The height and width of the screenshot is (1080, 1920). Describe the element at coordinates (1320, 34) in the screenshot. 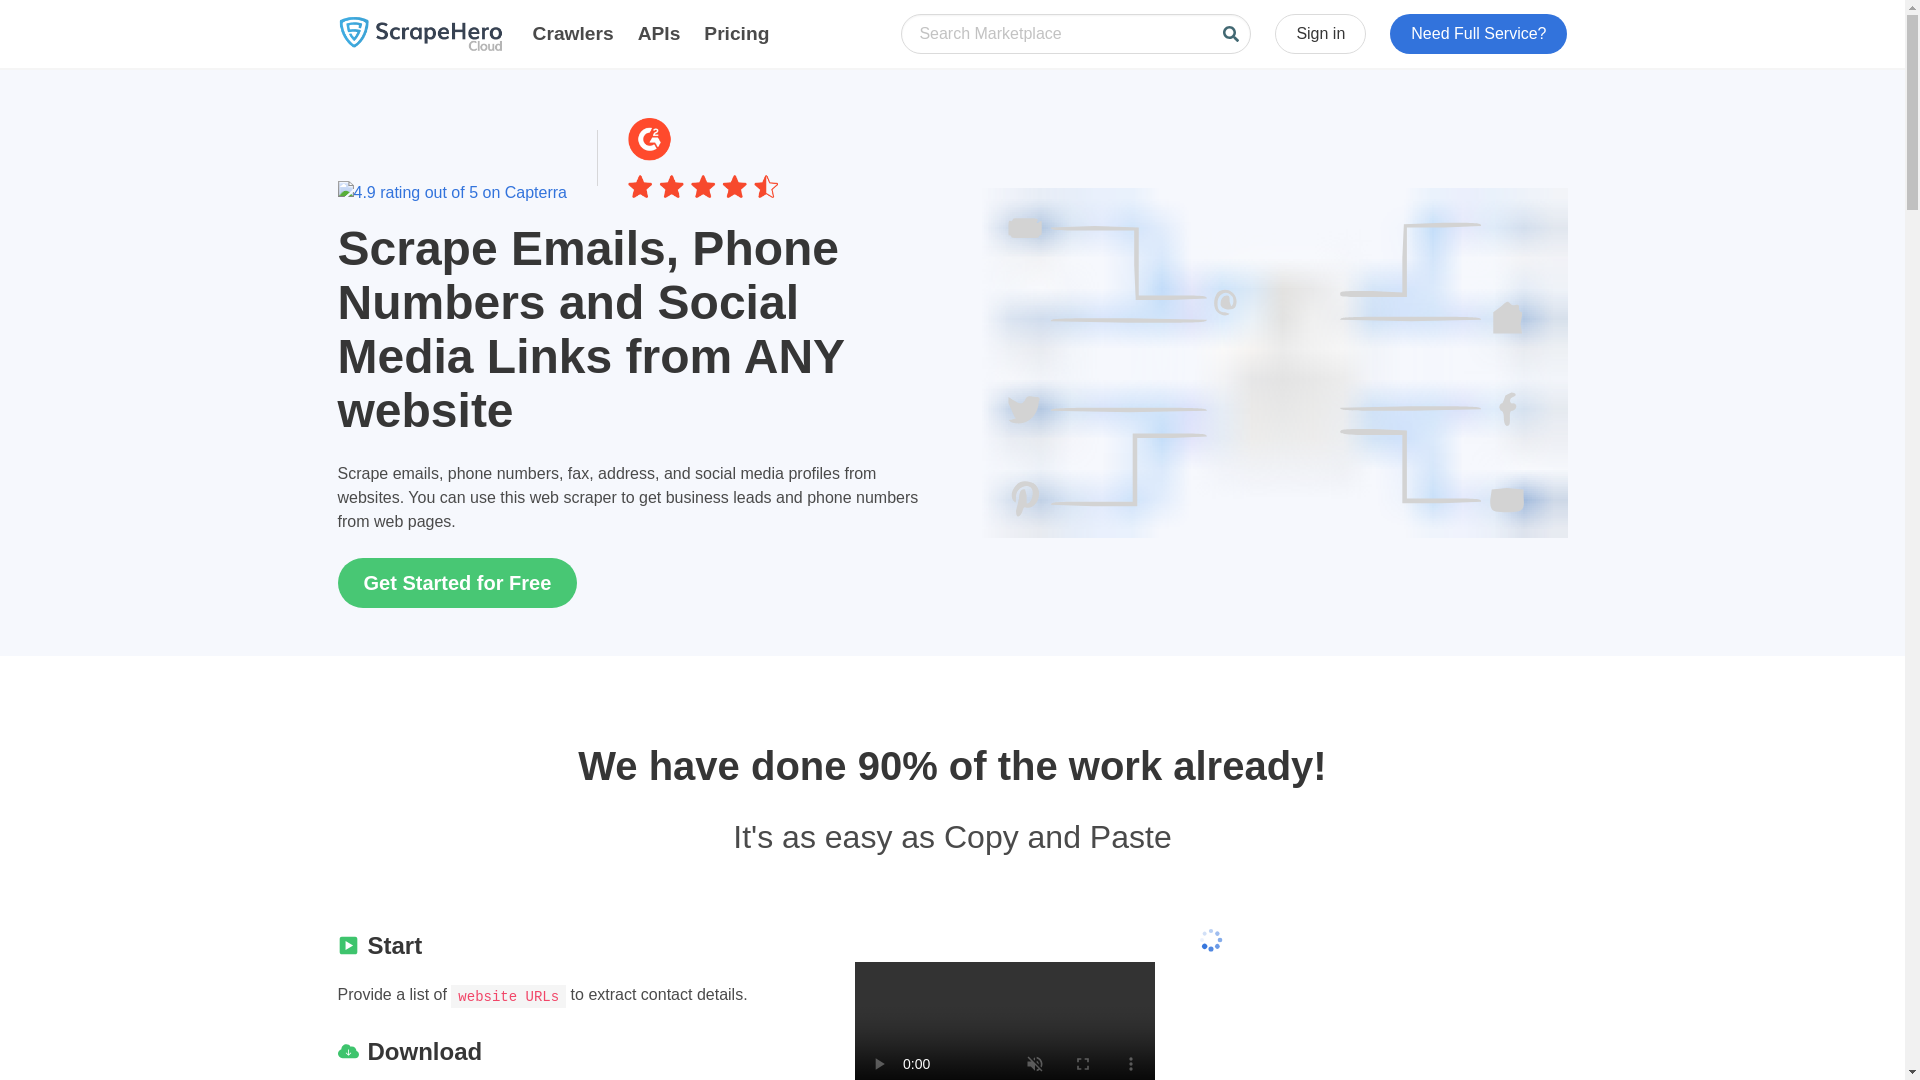

I see `Sign in` at that location.